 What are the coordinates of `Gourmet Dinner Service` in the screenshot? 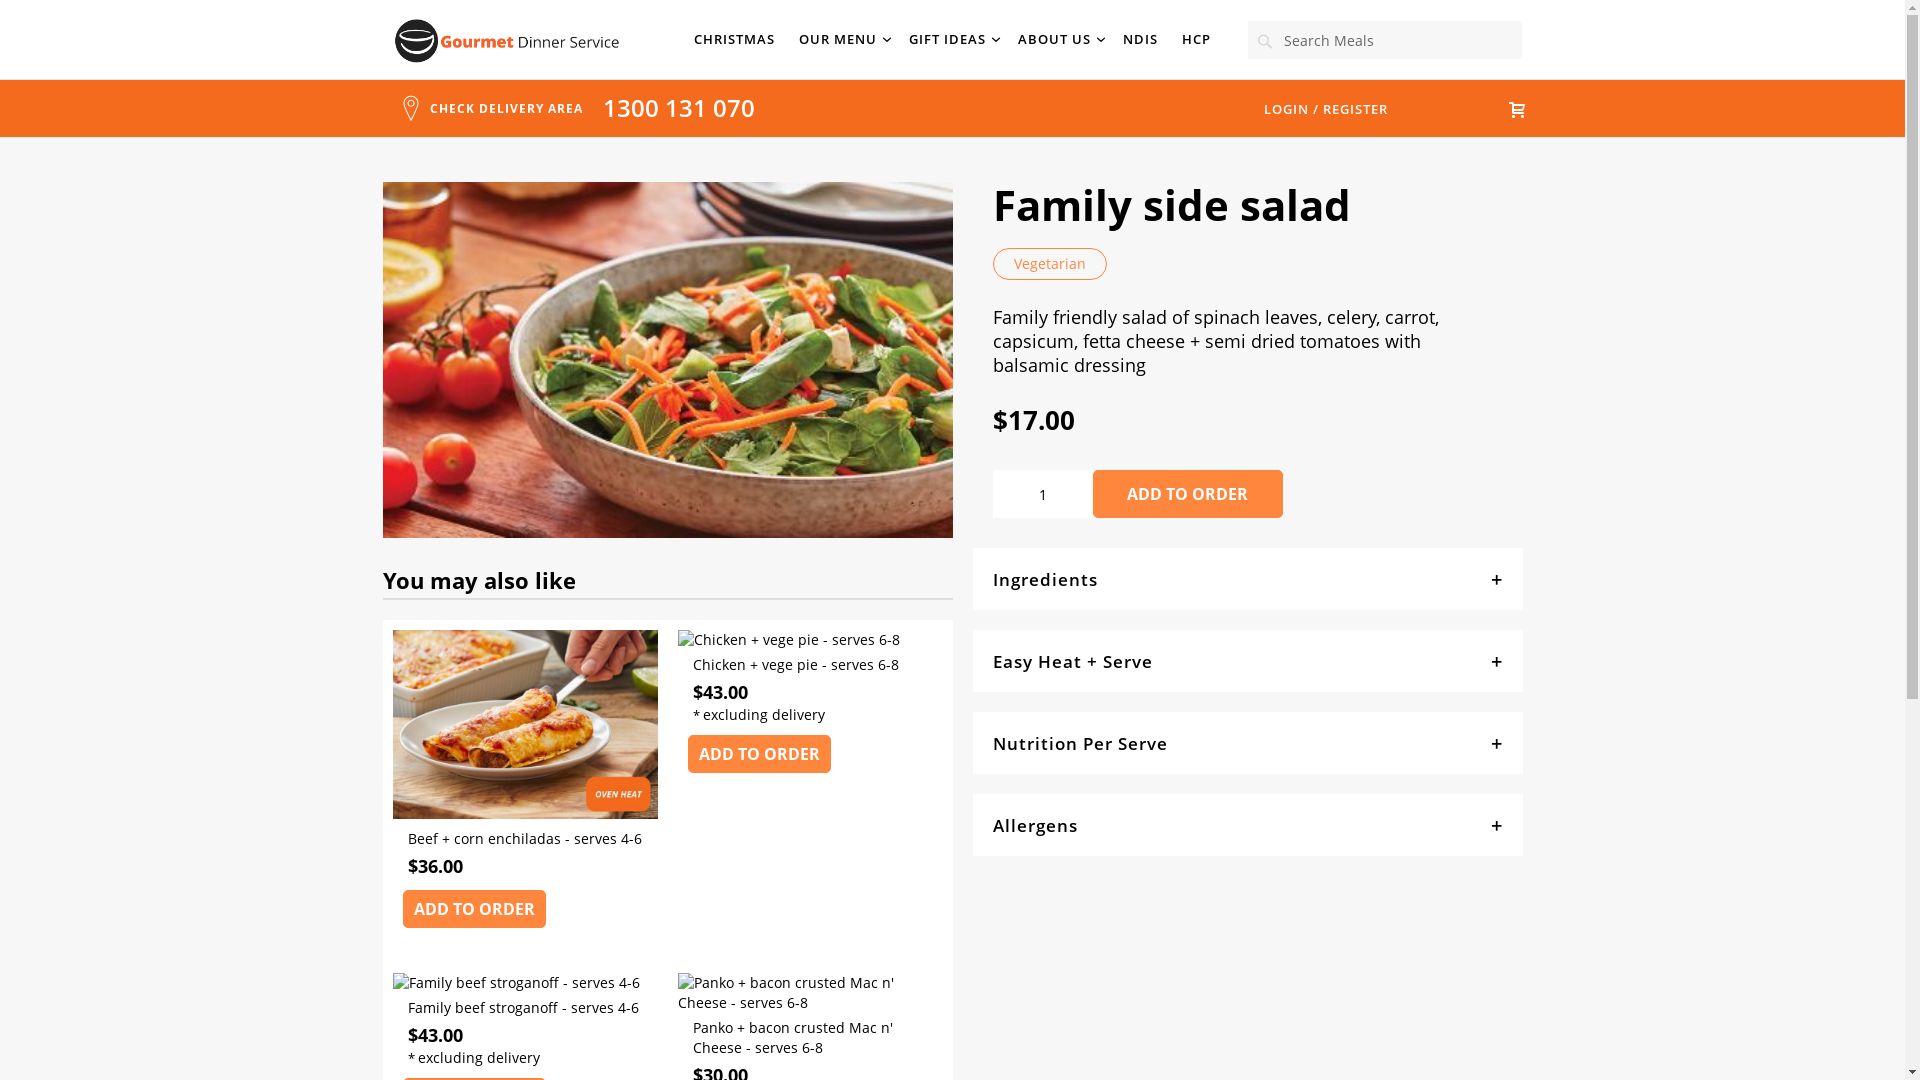 It's located at (507, 41).